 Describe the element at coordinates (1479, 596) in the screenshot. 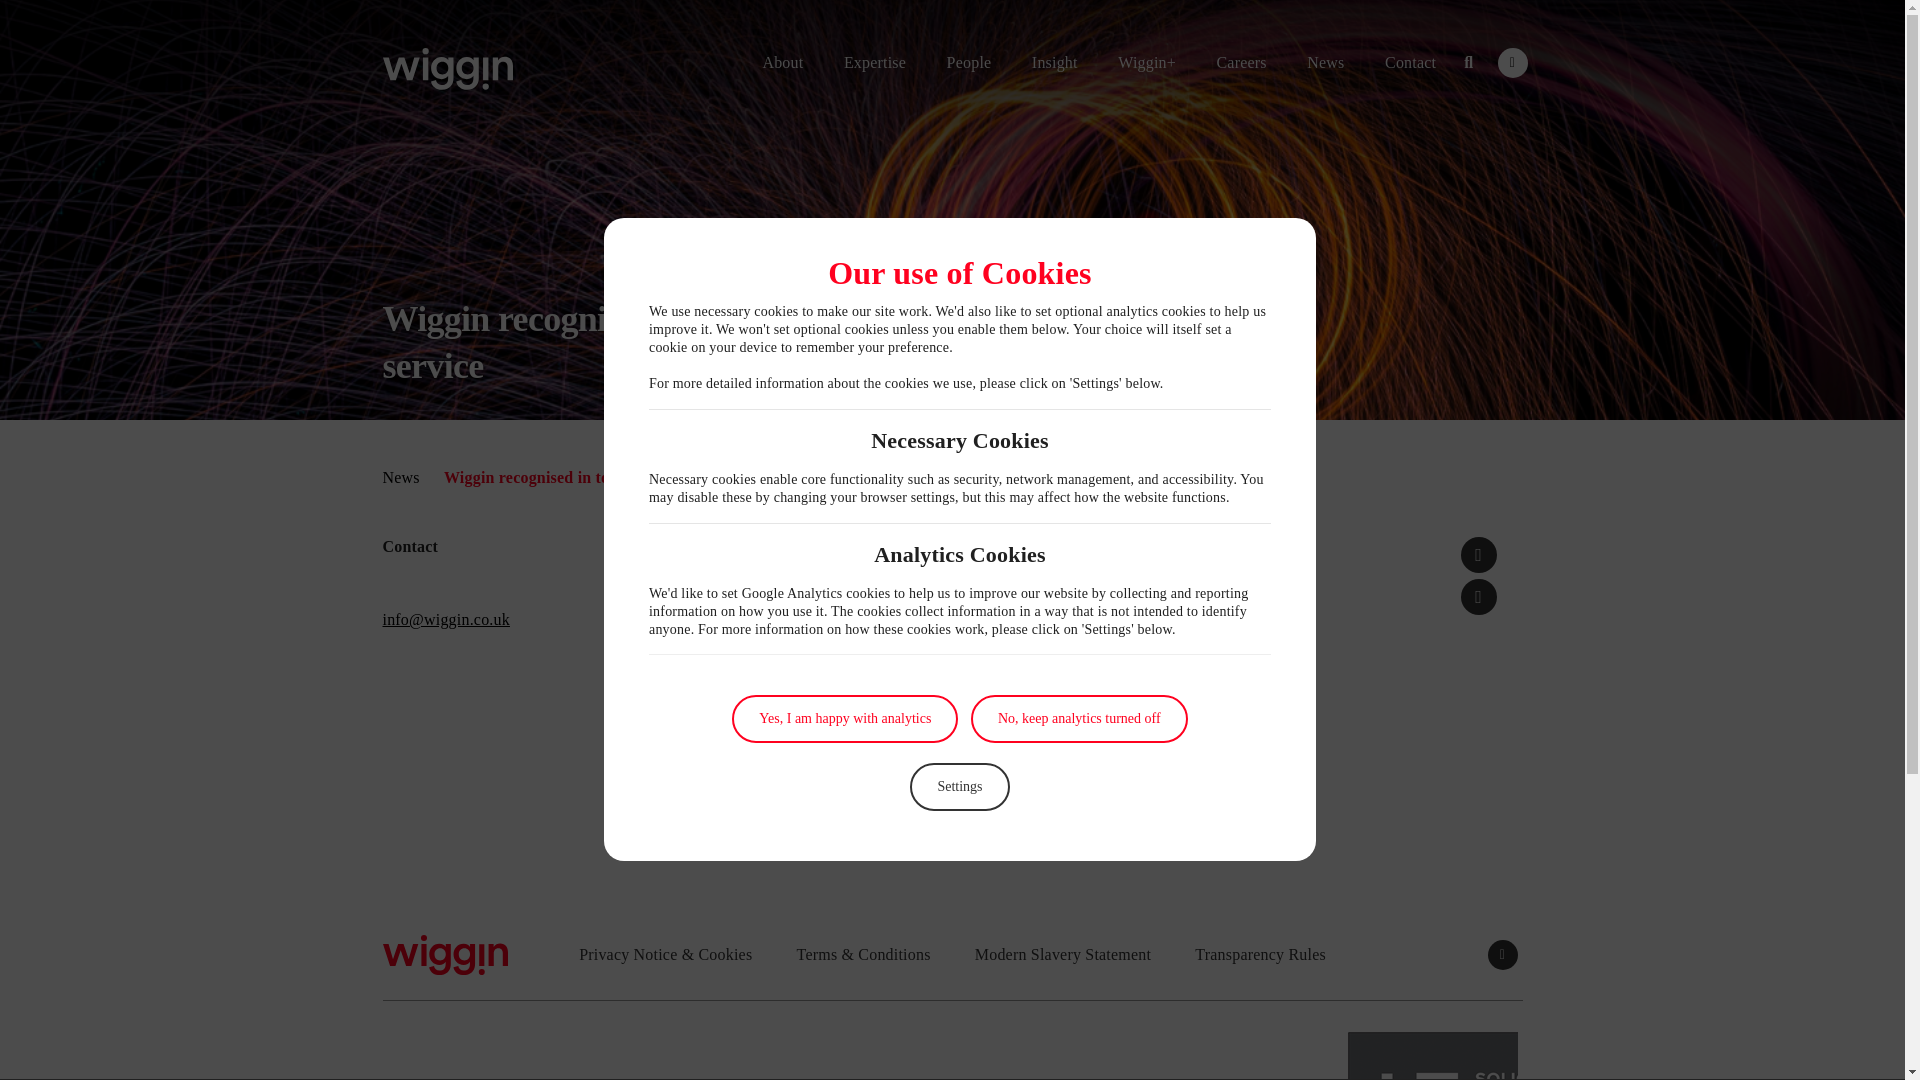

I see `Wiggin recognised in top 20 firms for client service` at that location.